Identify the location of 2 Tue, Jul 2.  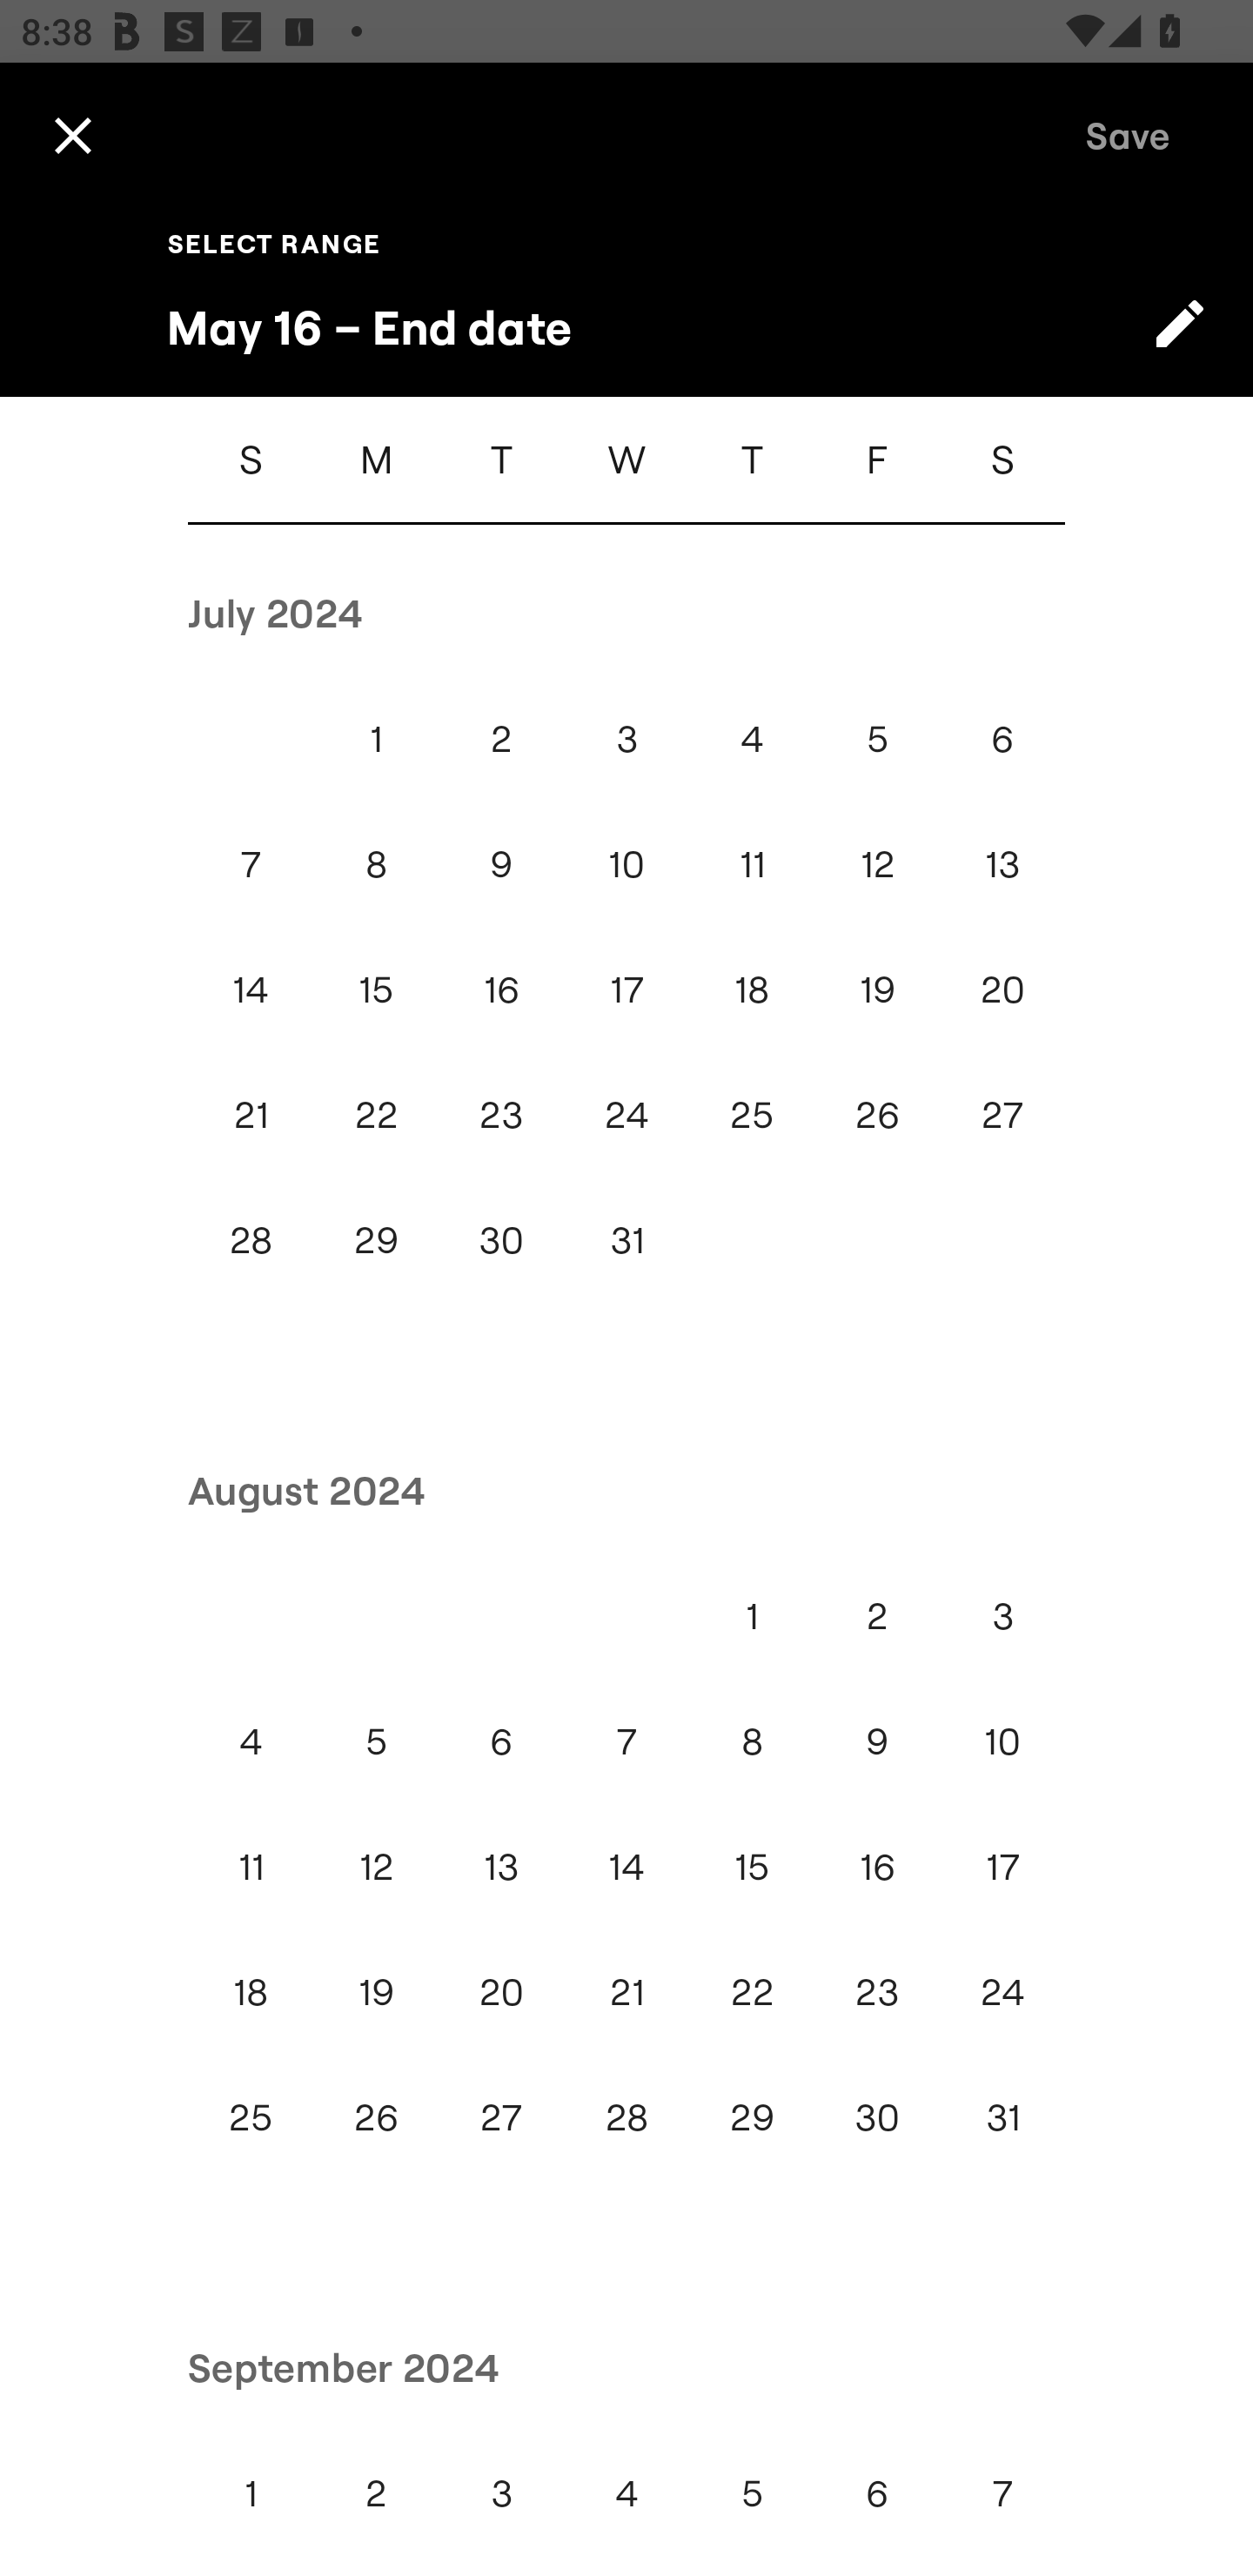
(501, 738).